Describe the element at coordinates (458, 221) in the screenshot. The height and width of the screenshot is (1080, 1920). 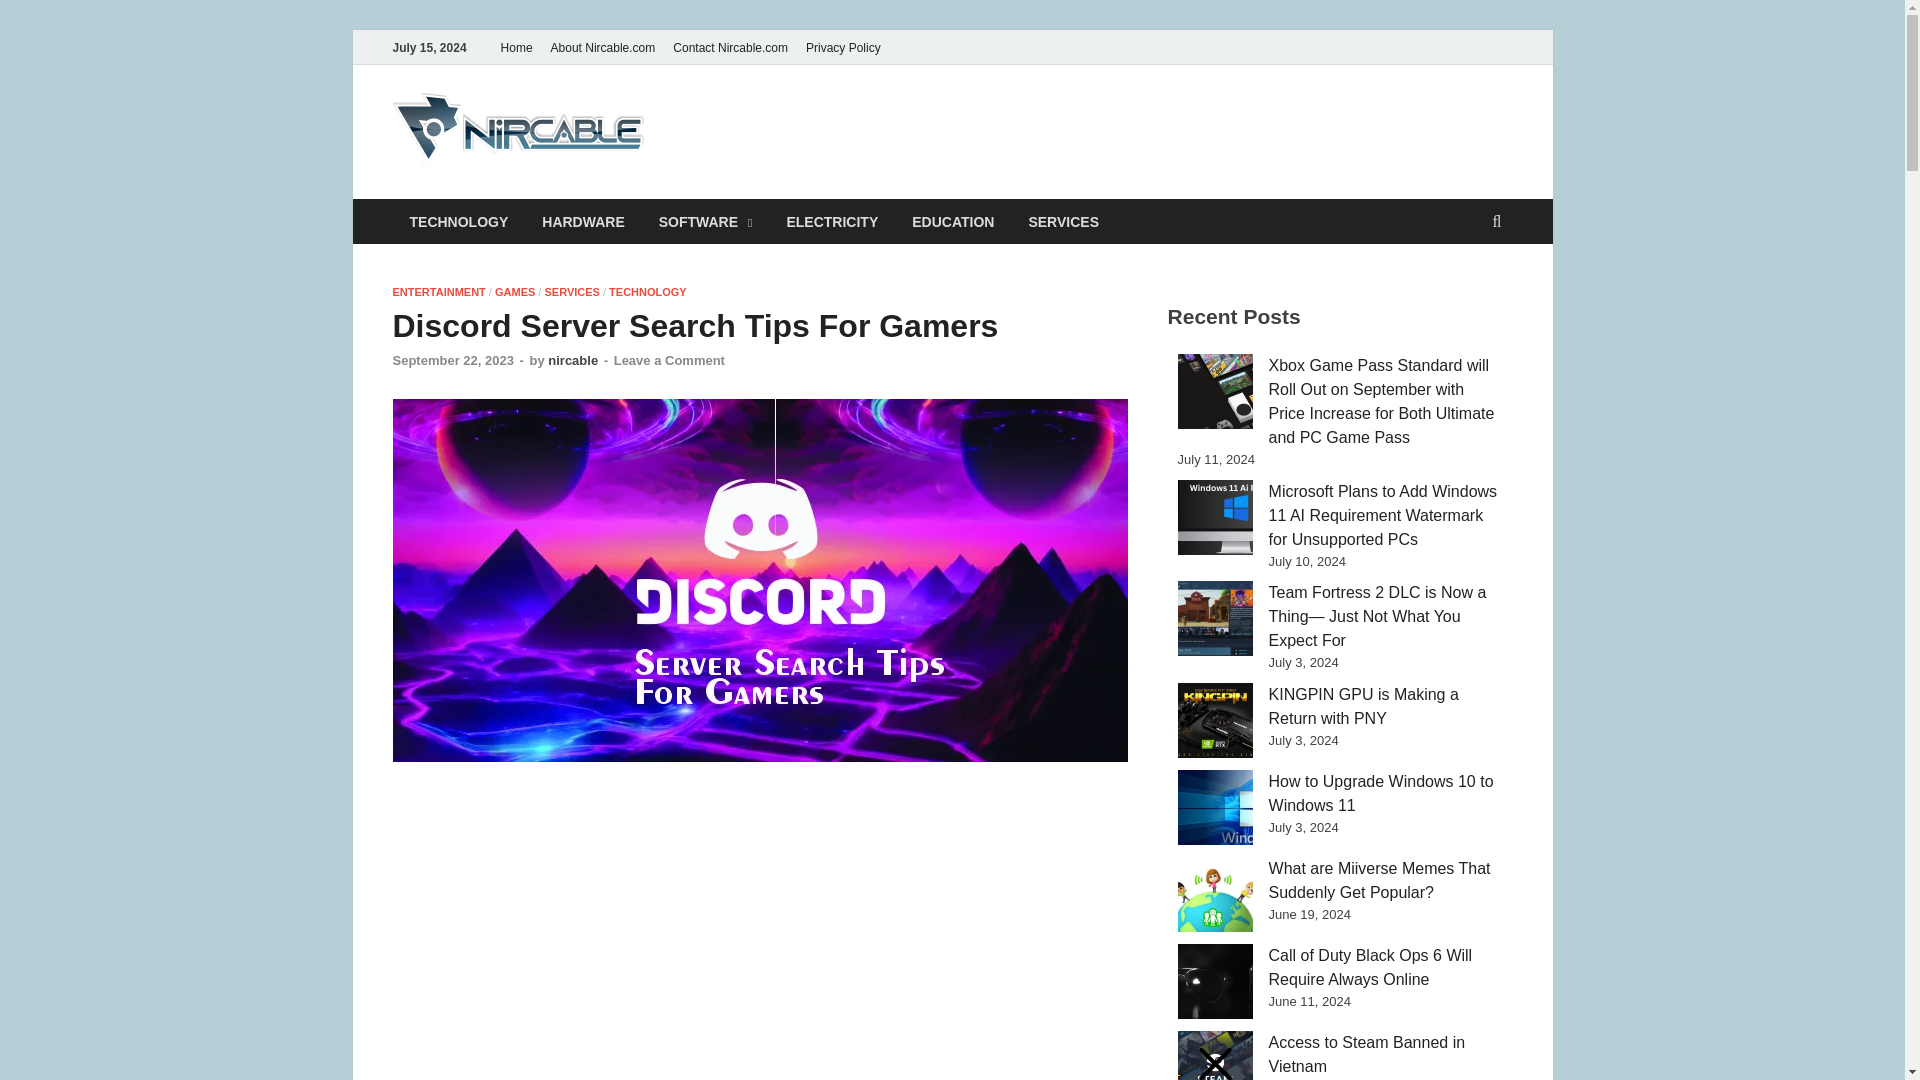
I see `TECHNOLOGY` at that location.